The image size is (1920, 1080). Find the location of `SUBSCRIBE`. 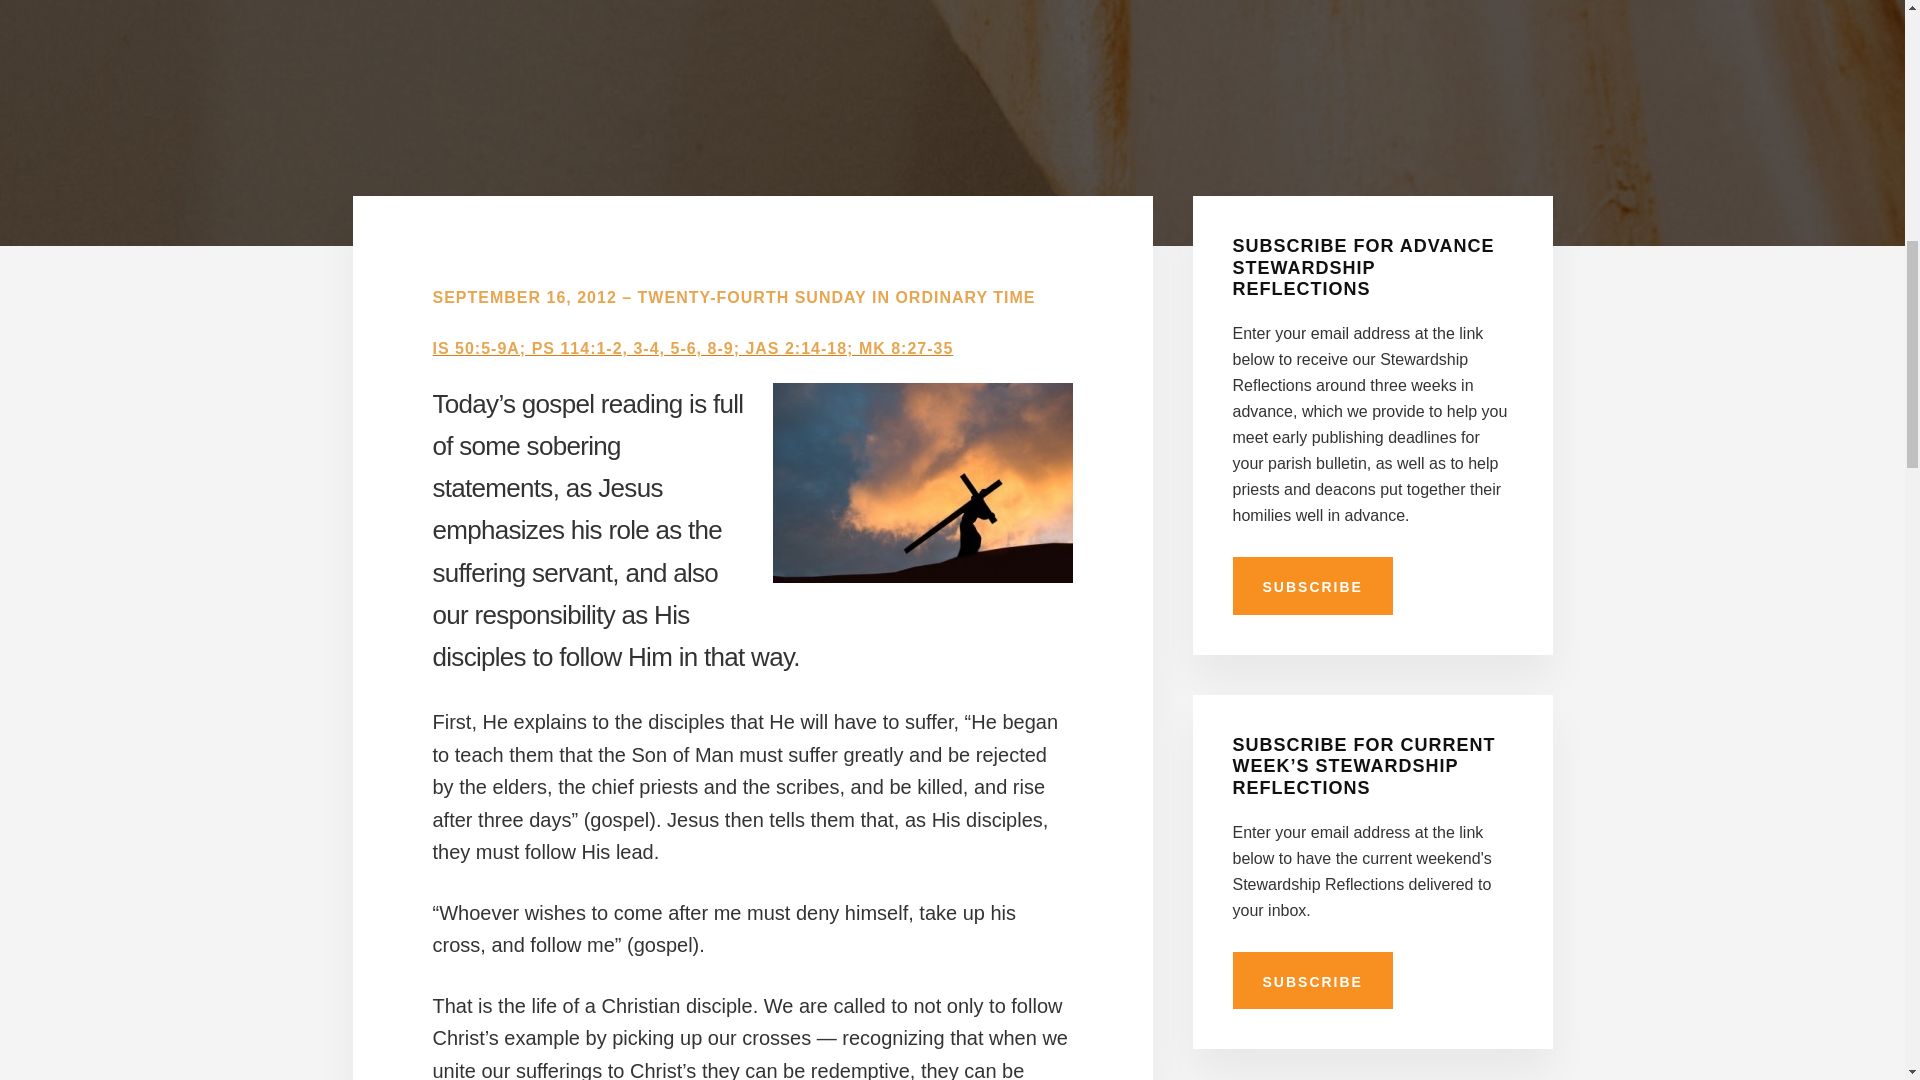

SUBSCRIBE is located at coordinates (1312, 980).